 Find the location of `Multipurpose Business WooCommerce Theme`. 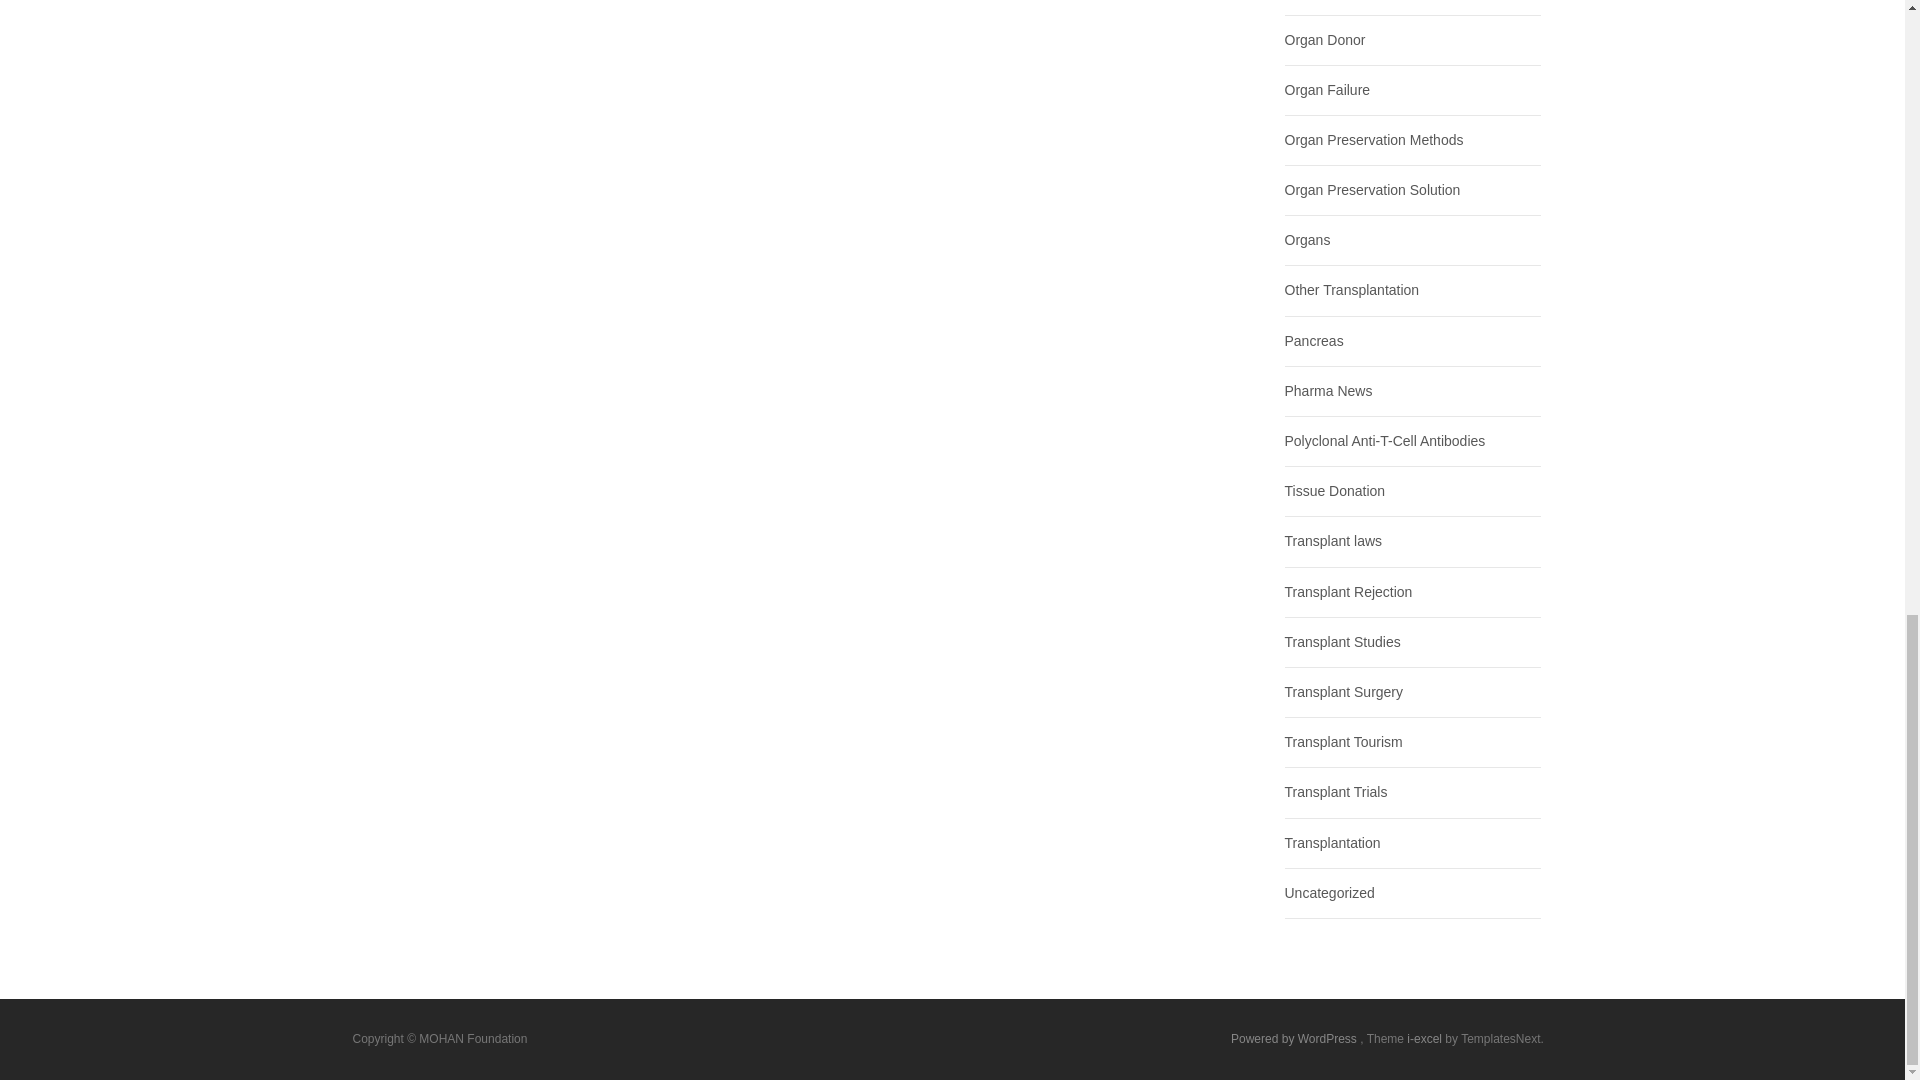

Multipurpose Business WooCommerce Theme is located at coordinates (1426, 1039).